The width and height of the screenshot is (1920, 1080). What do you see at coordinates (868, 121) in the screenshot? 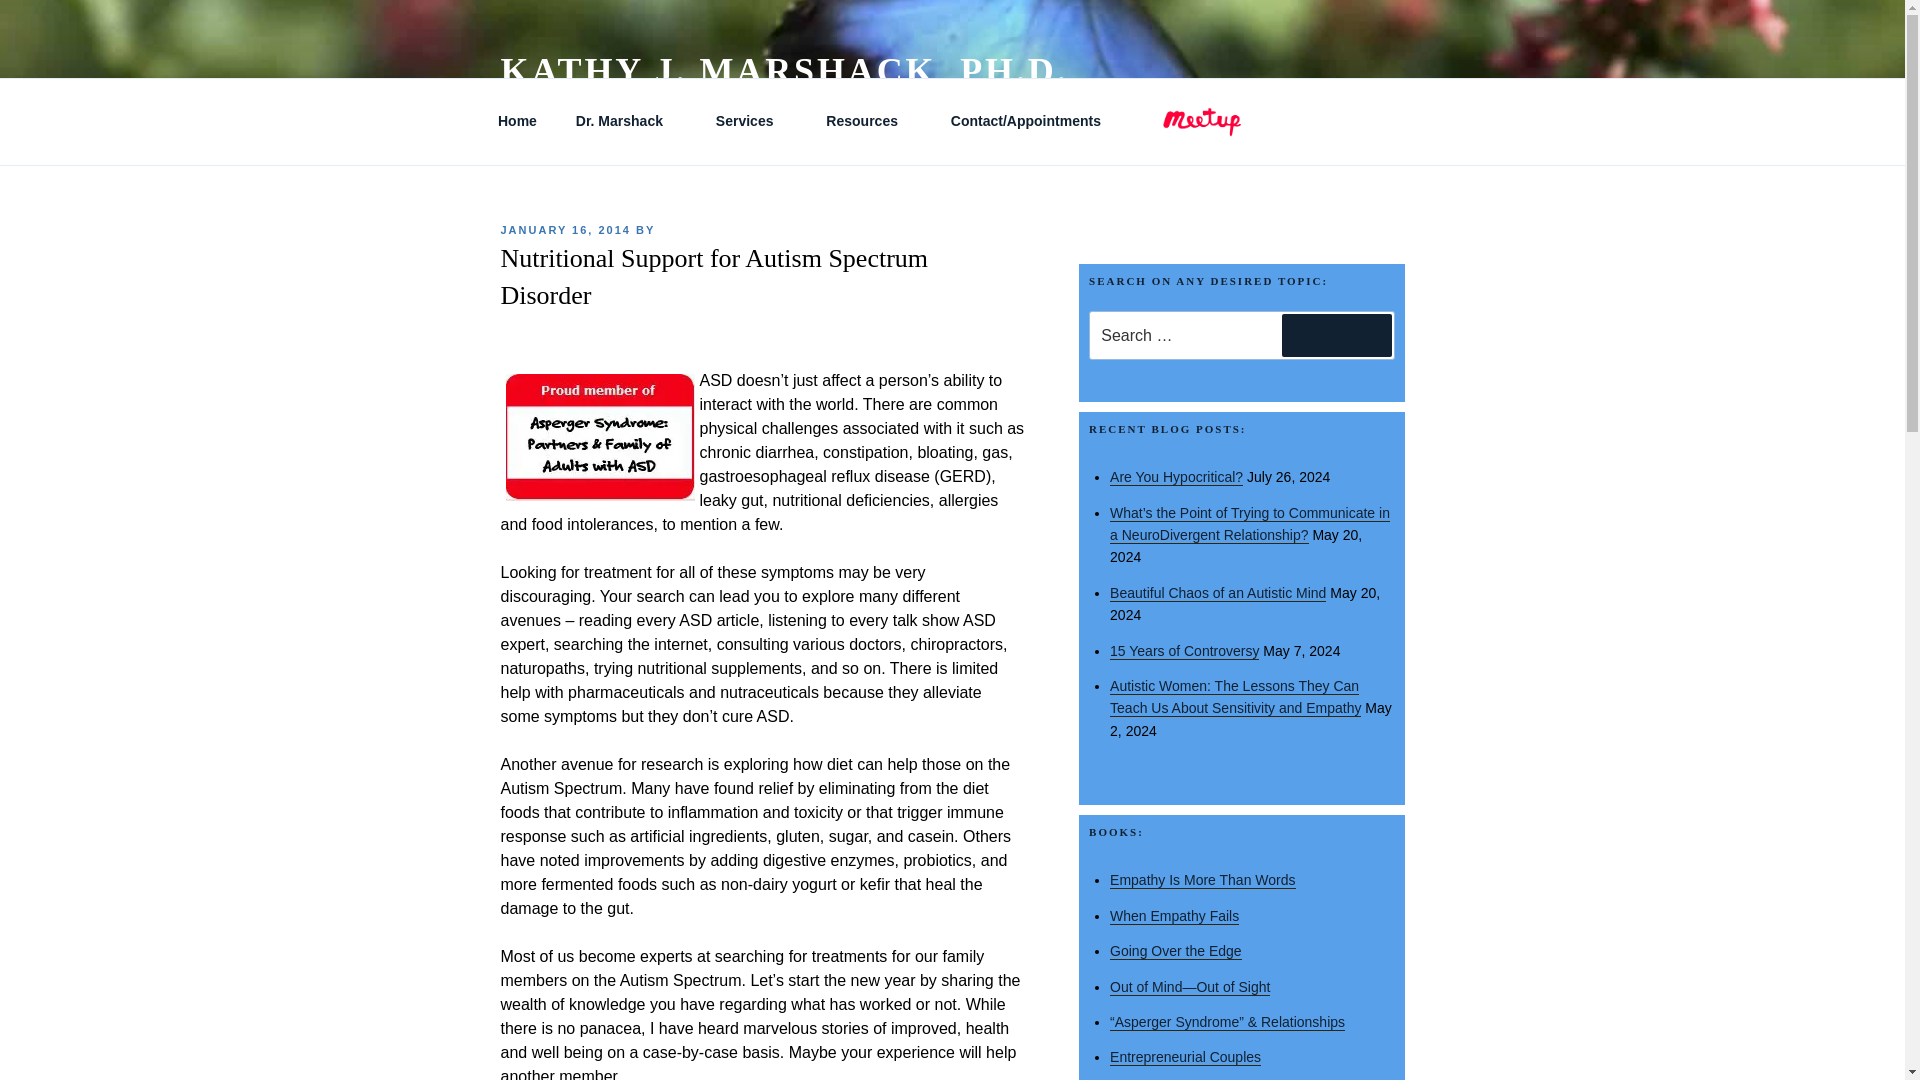
I see `Resources` at bounding box center [868, 121].